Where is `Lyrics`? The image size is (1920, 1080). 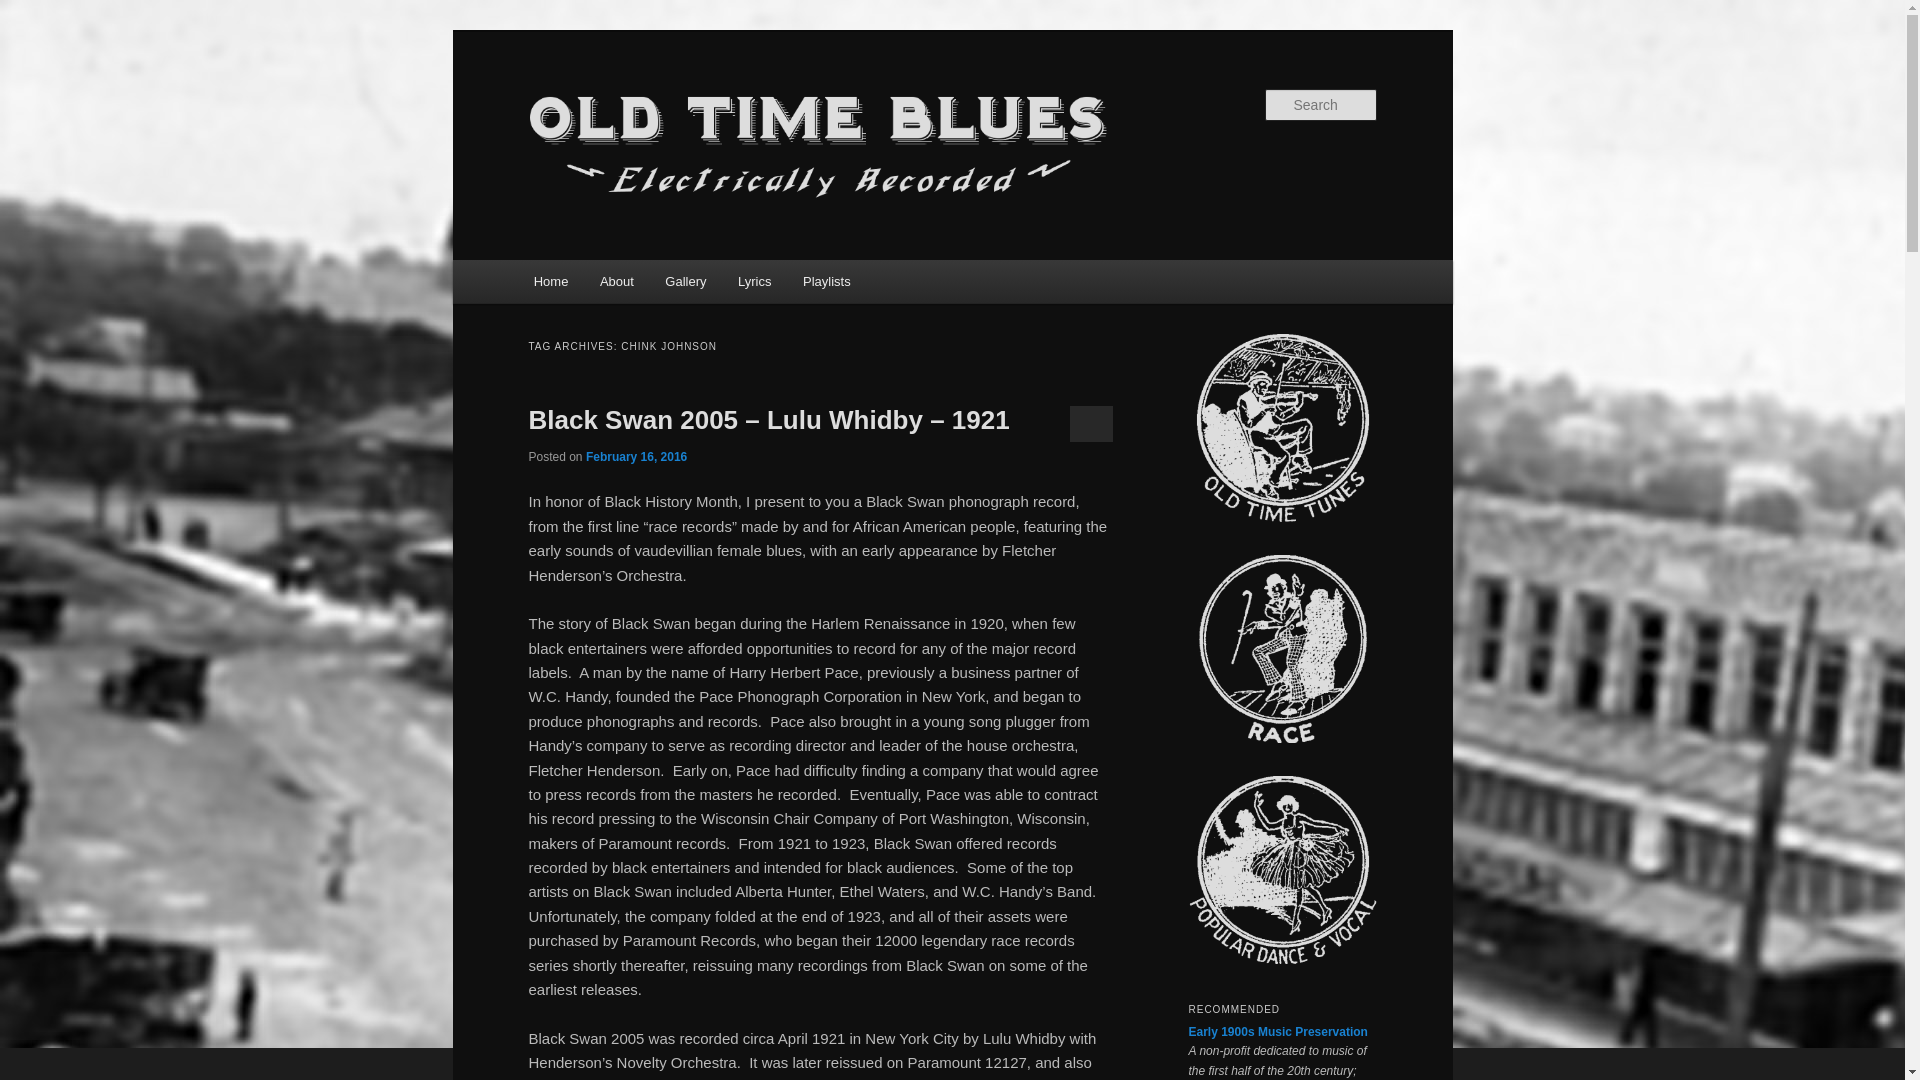 Lyrics is located at coordinates (754, 282).